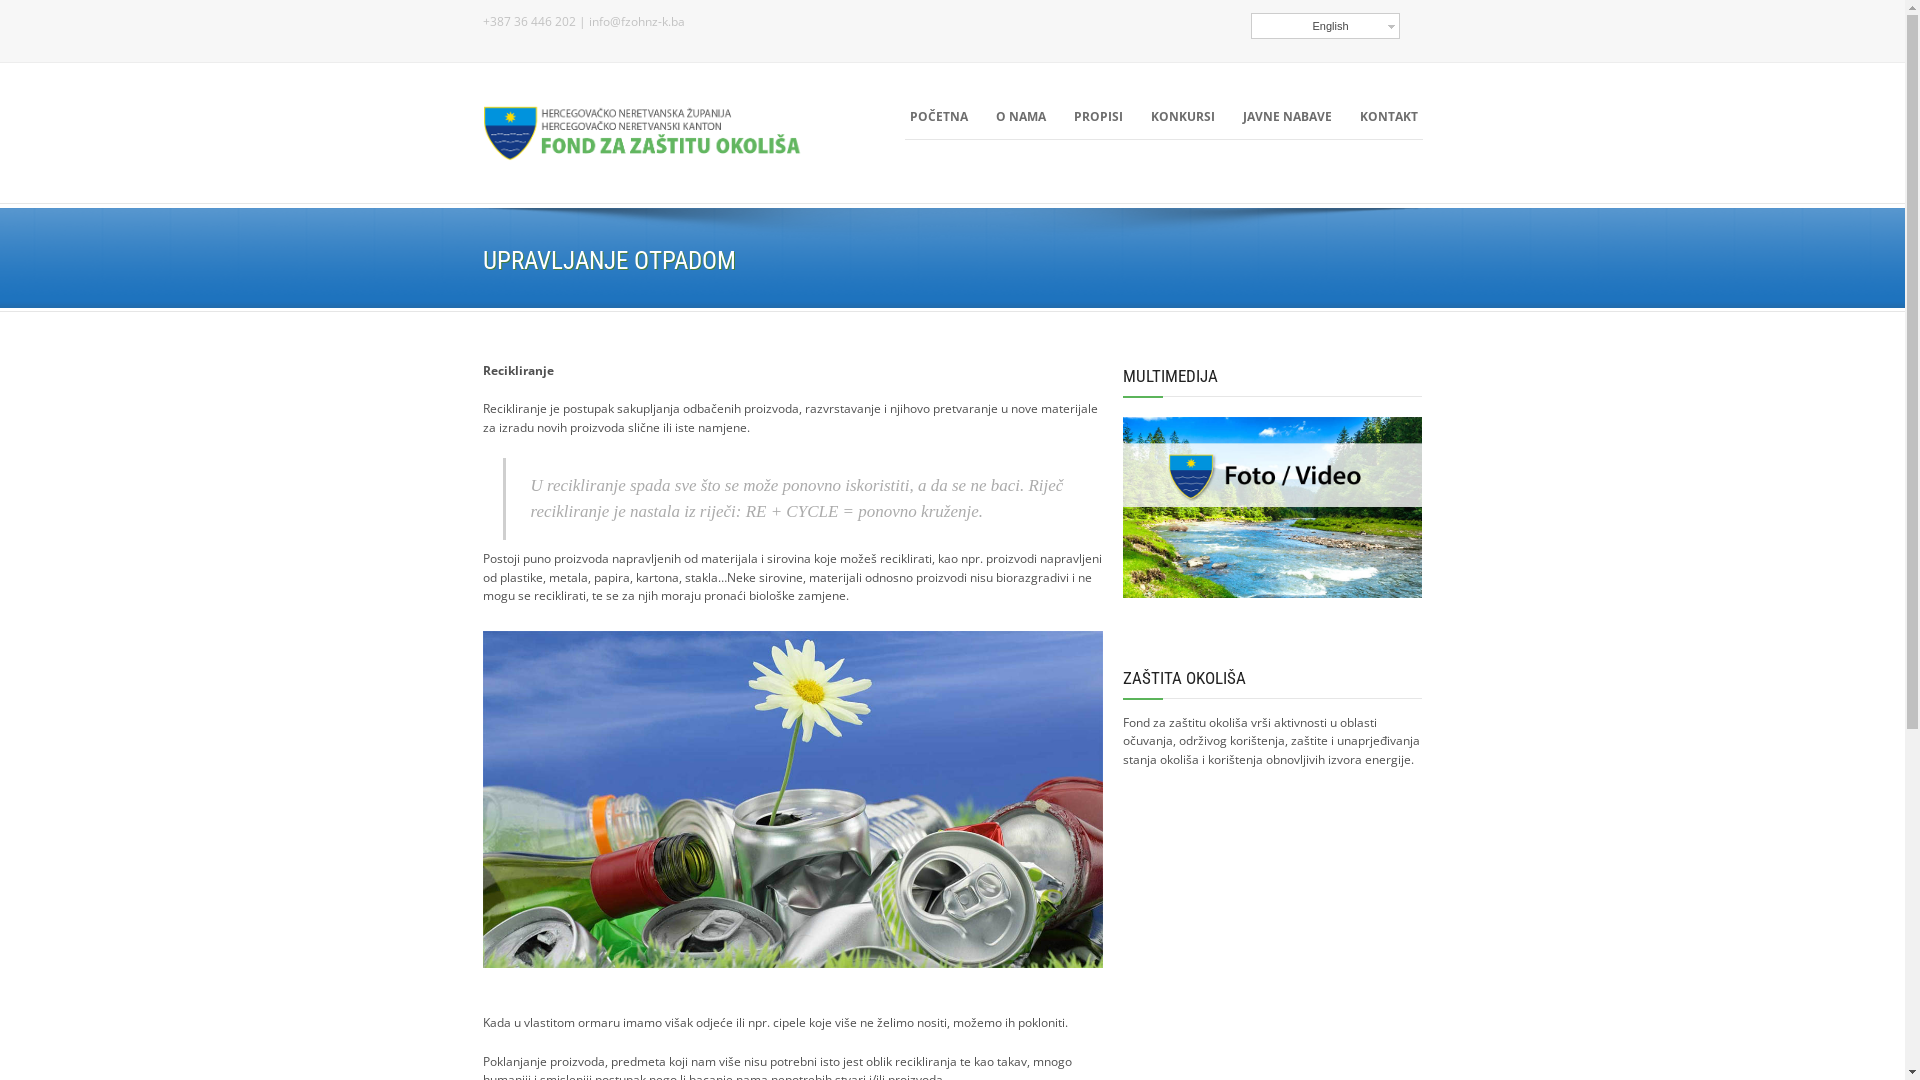 The image size is (1920, 1080). What do you see at coordinates (1020, 117) in the screenshot?
I see `O NAMA` at bounding box center [1020, 117].